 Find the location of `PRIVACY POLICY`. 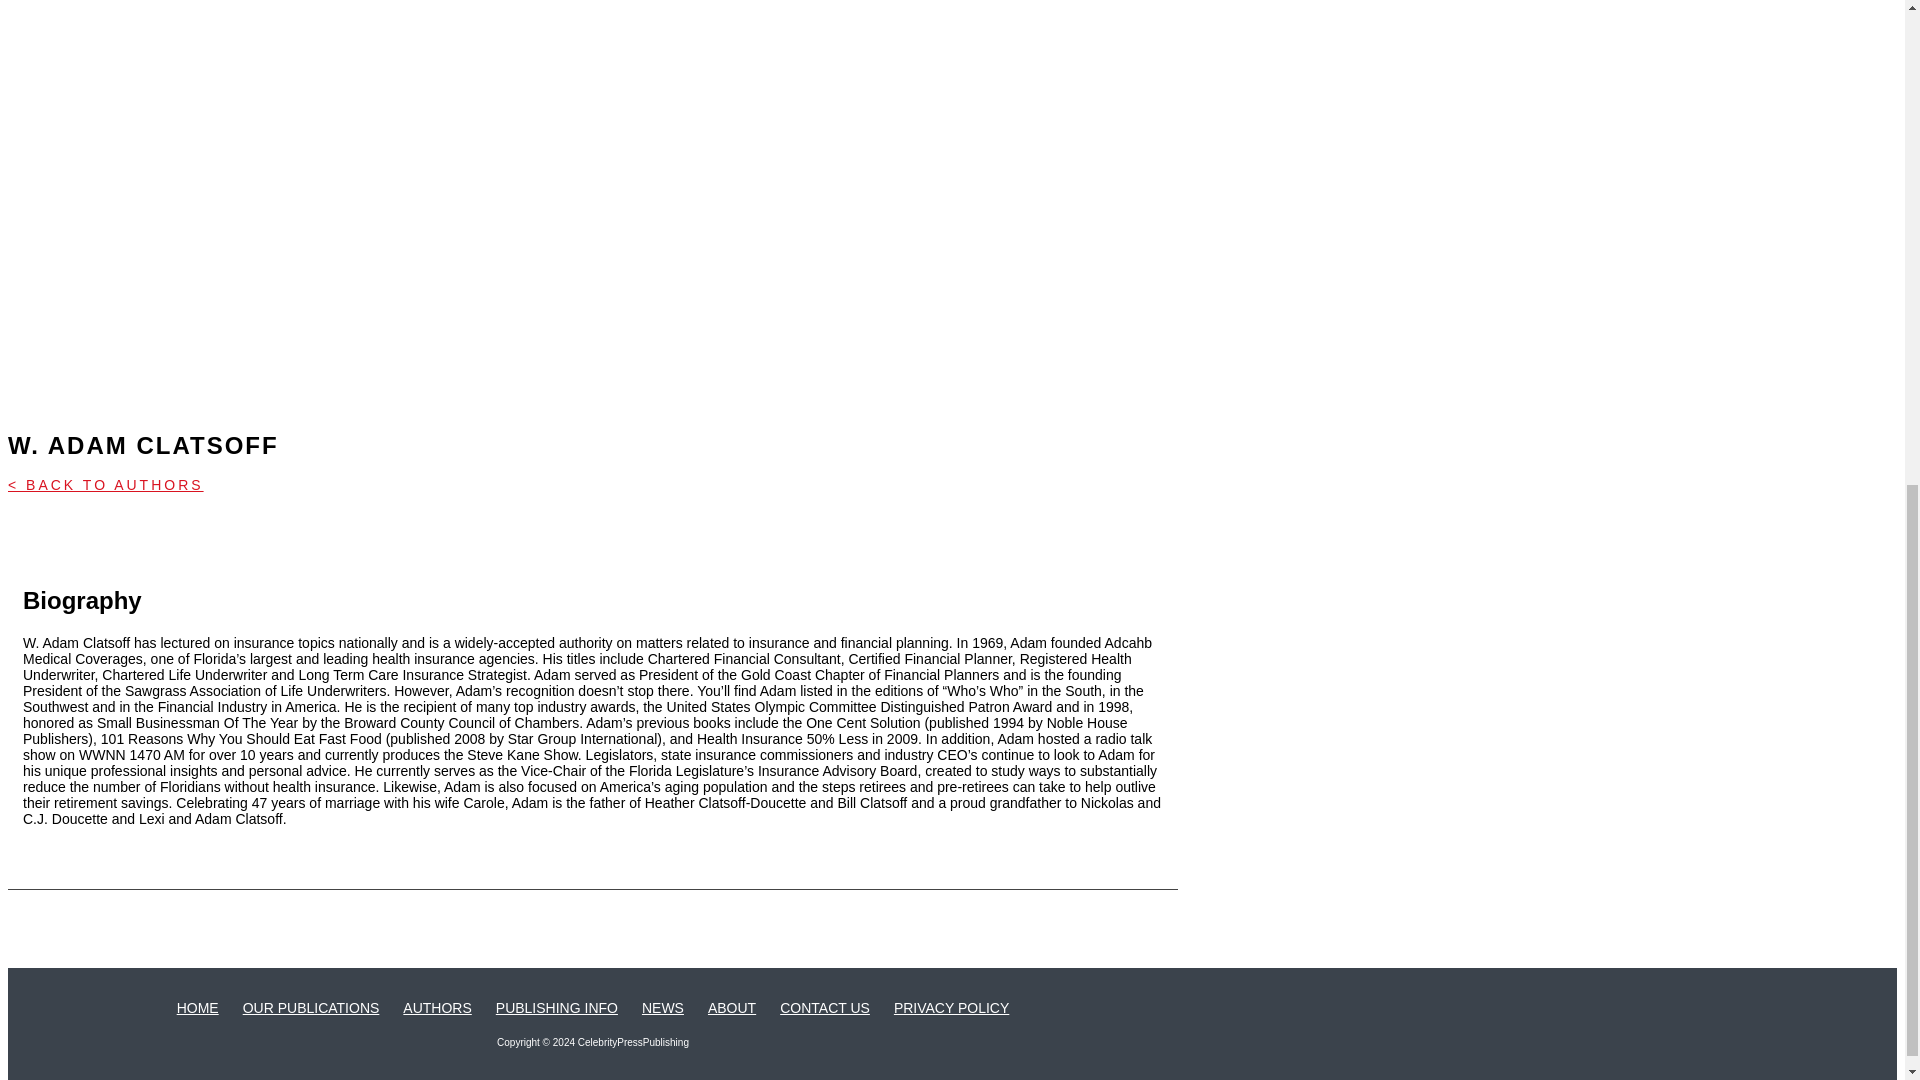

PRIVACY POLICY is located at coordinates (952, 1008).